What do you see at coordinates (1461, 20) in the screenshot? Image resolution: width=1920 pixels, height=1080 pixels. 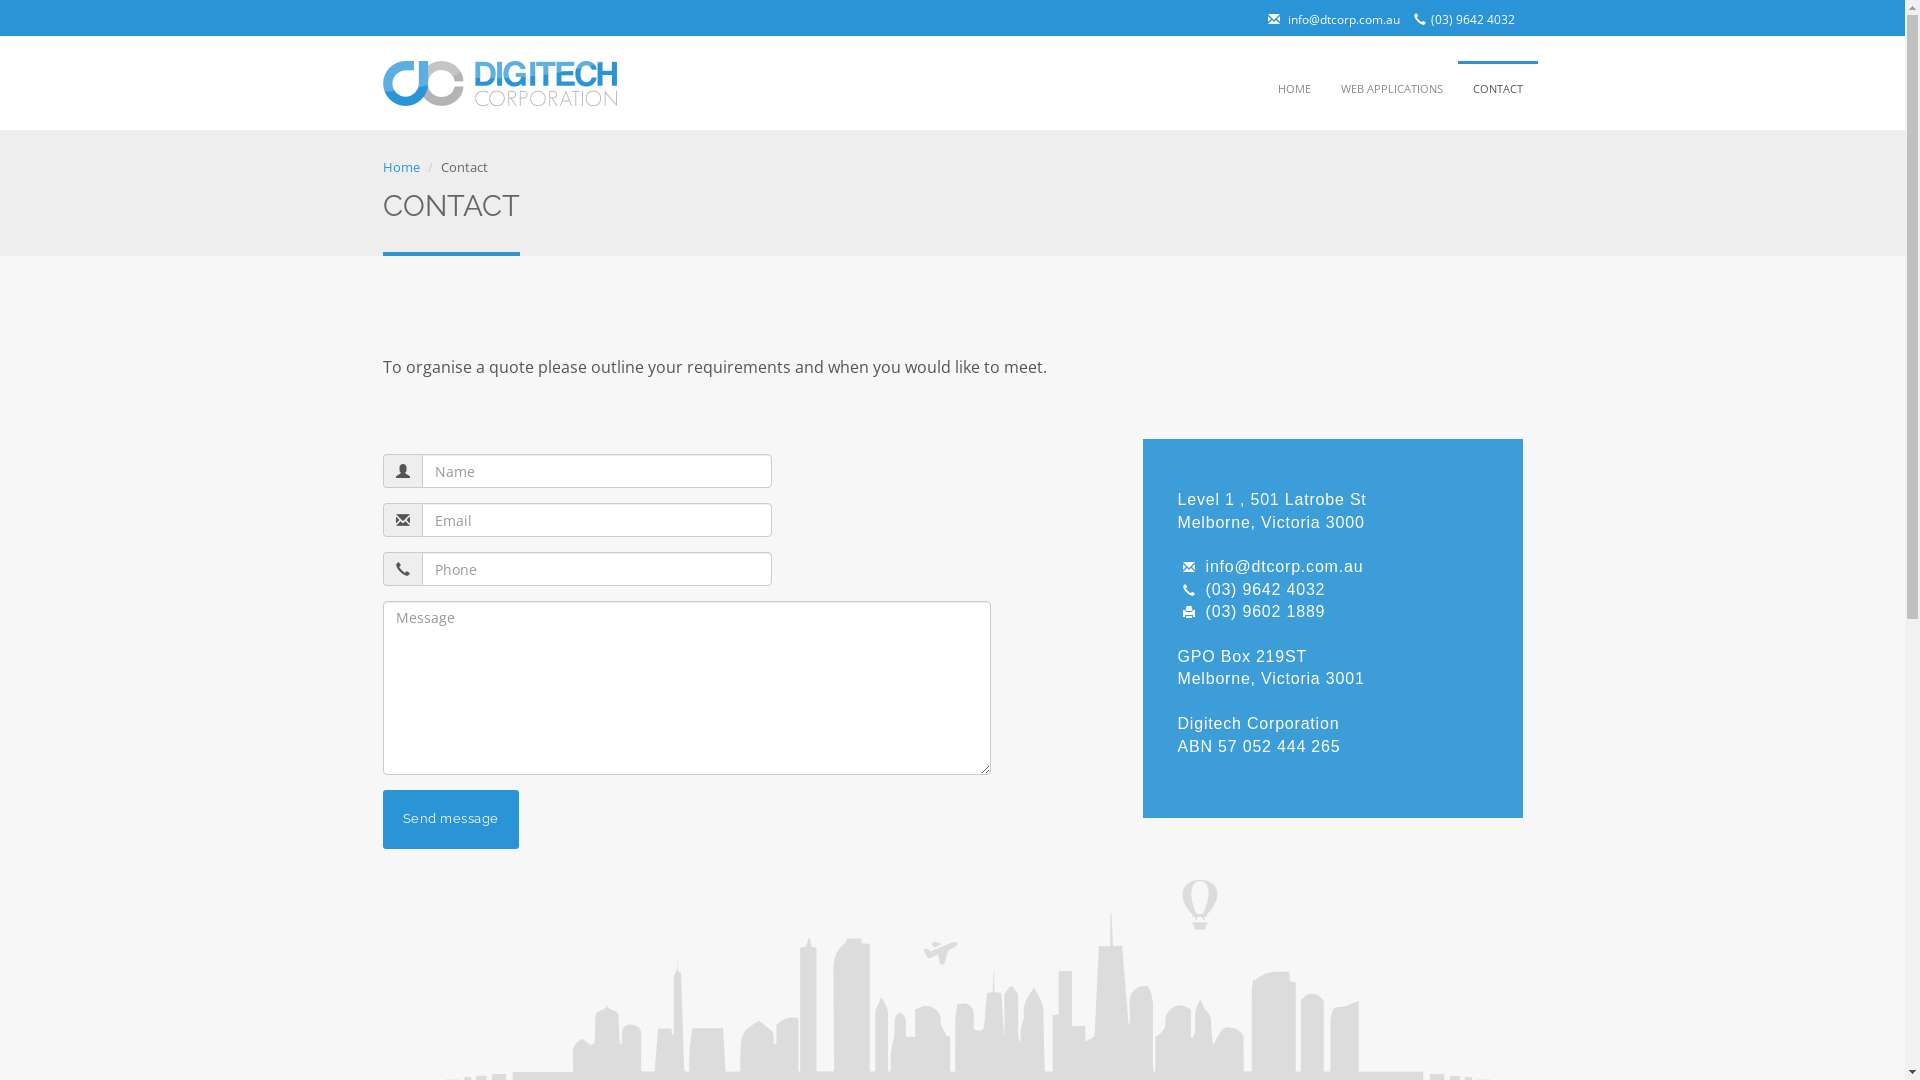 I see `(03) 9642 4032` at bounding box center [1461, 20].